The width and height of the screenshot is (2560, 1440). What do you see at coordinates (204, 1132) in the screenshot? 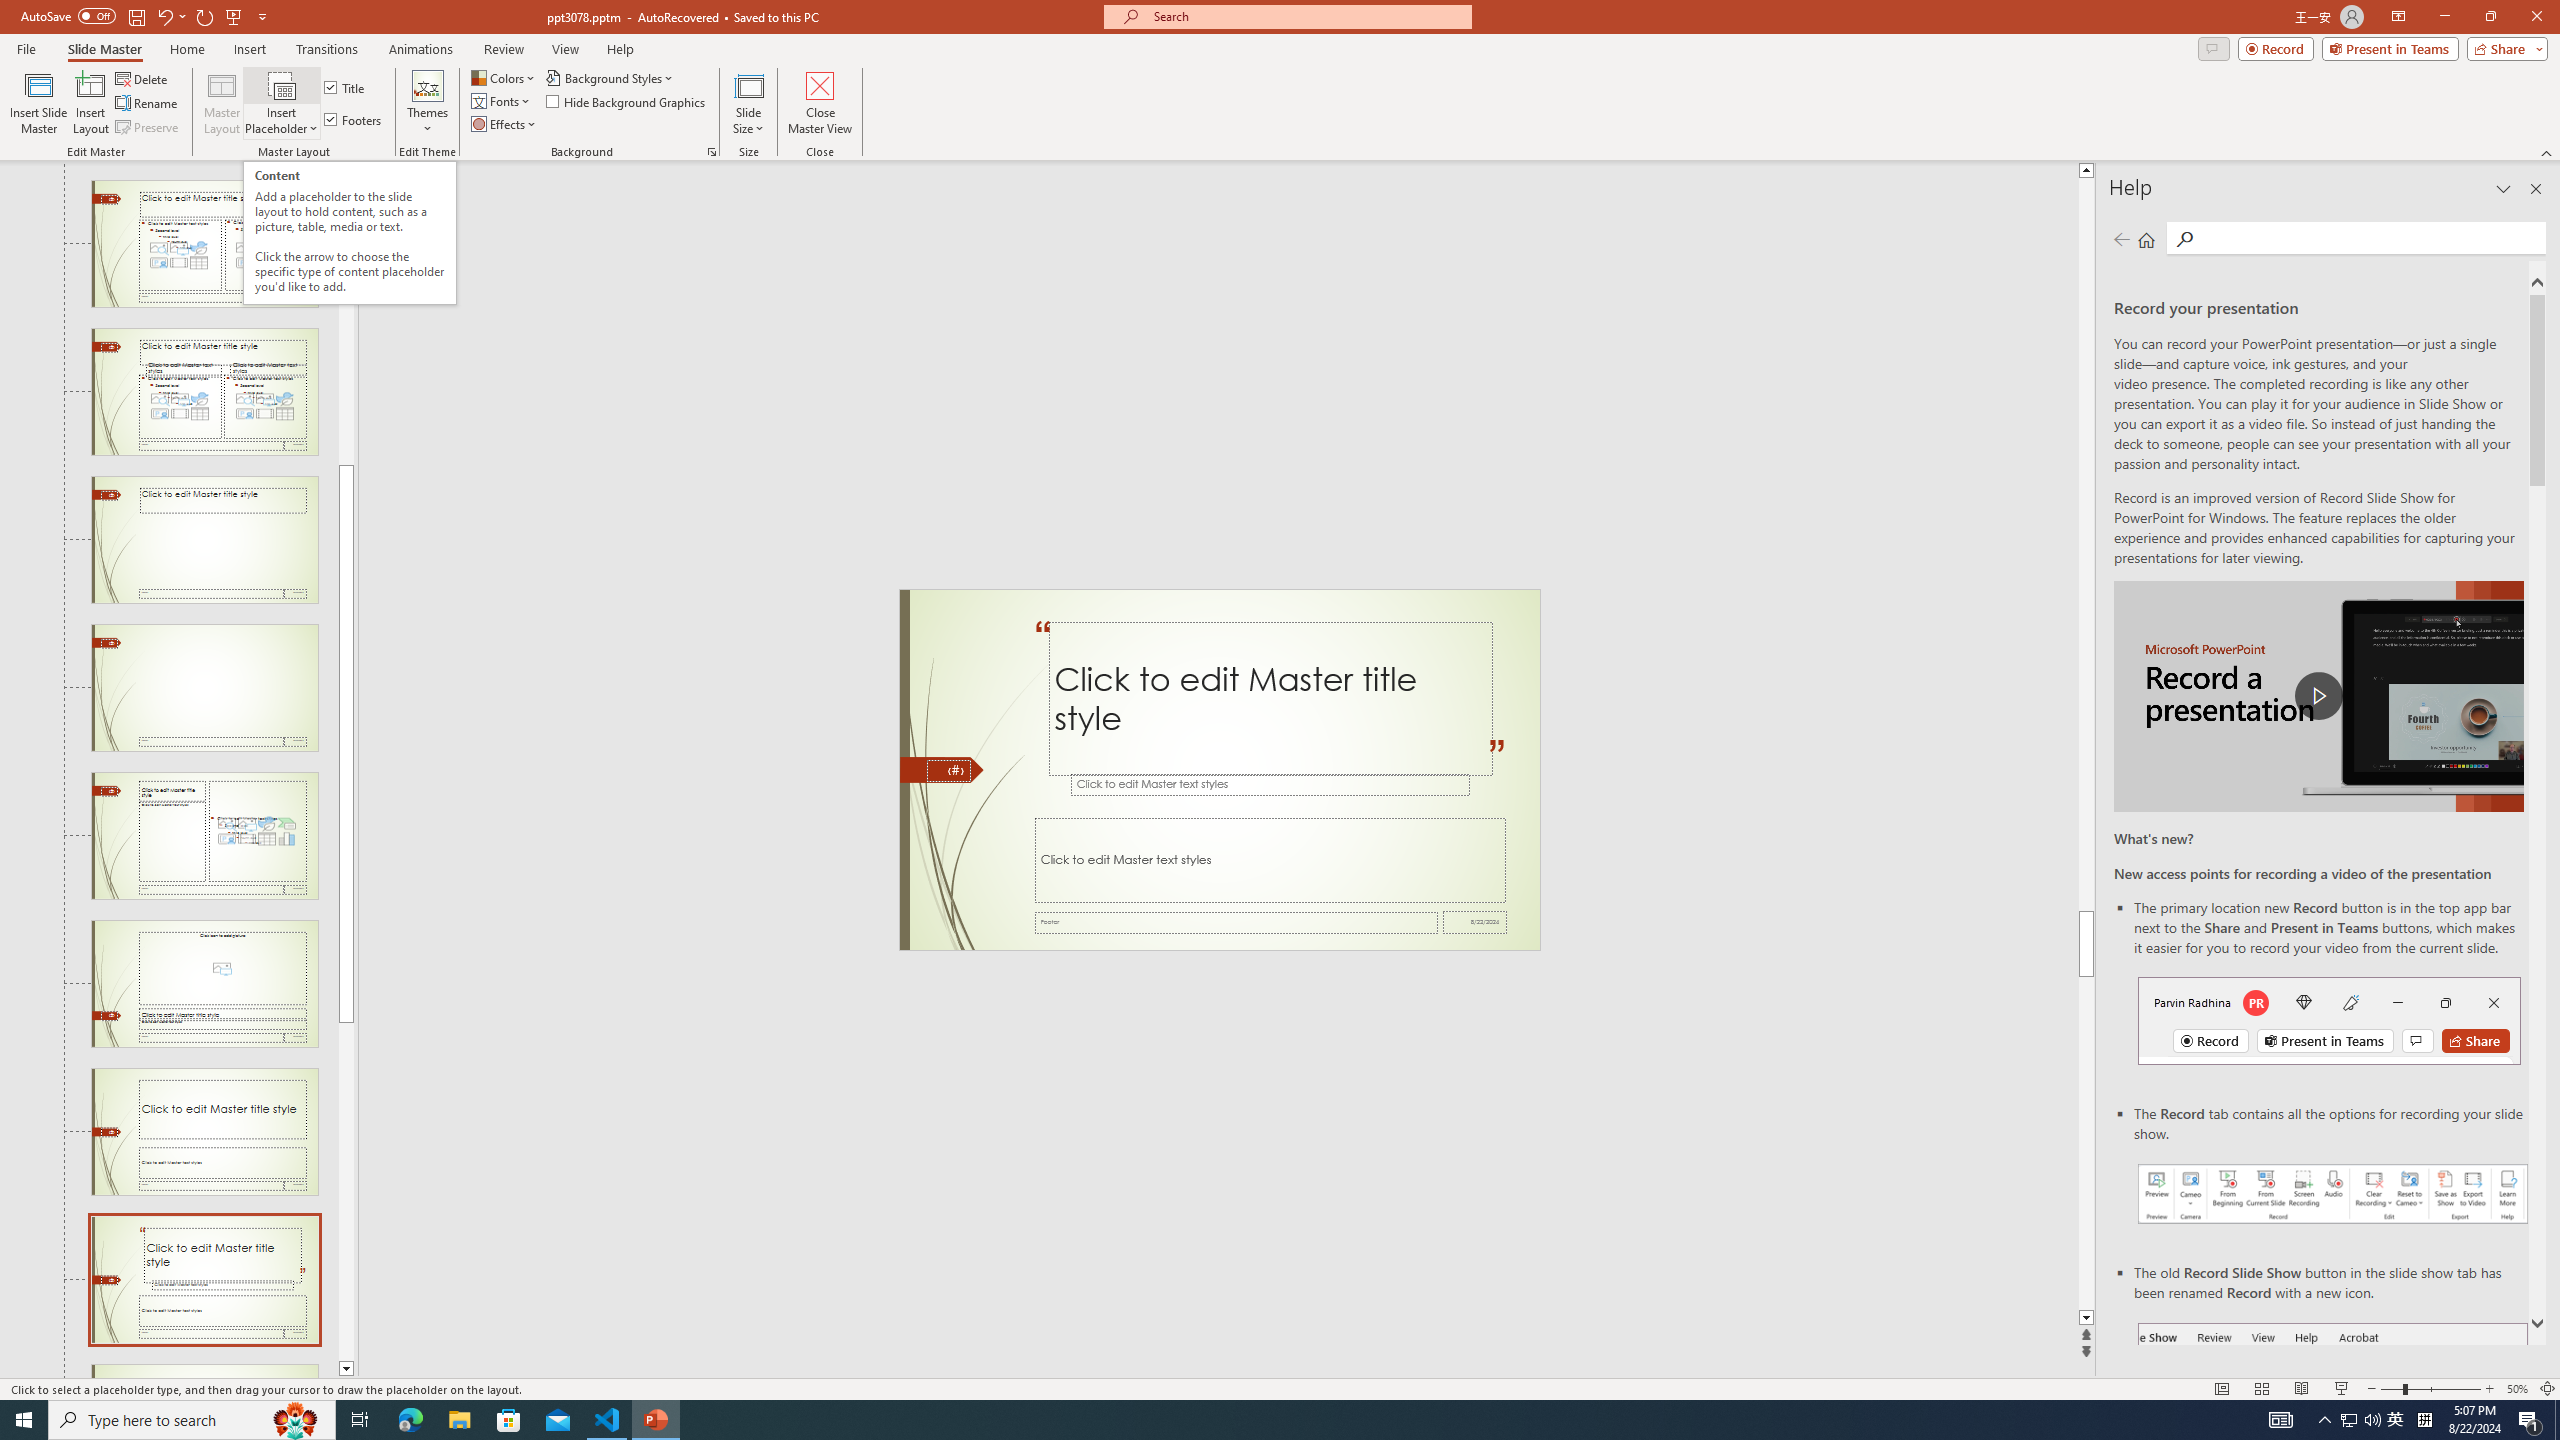
I see `Slide Title and Caption Layout: used by no slides` at bounding box center [204, 1132].